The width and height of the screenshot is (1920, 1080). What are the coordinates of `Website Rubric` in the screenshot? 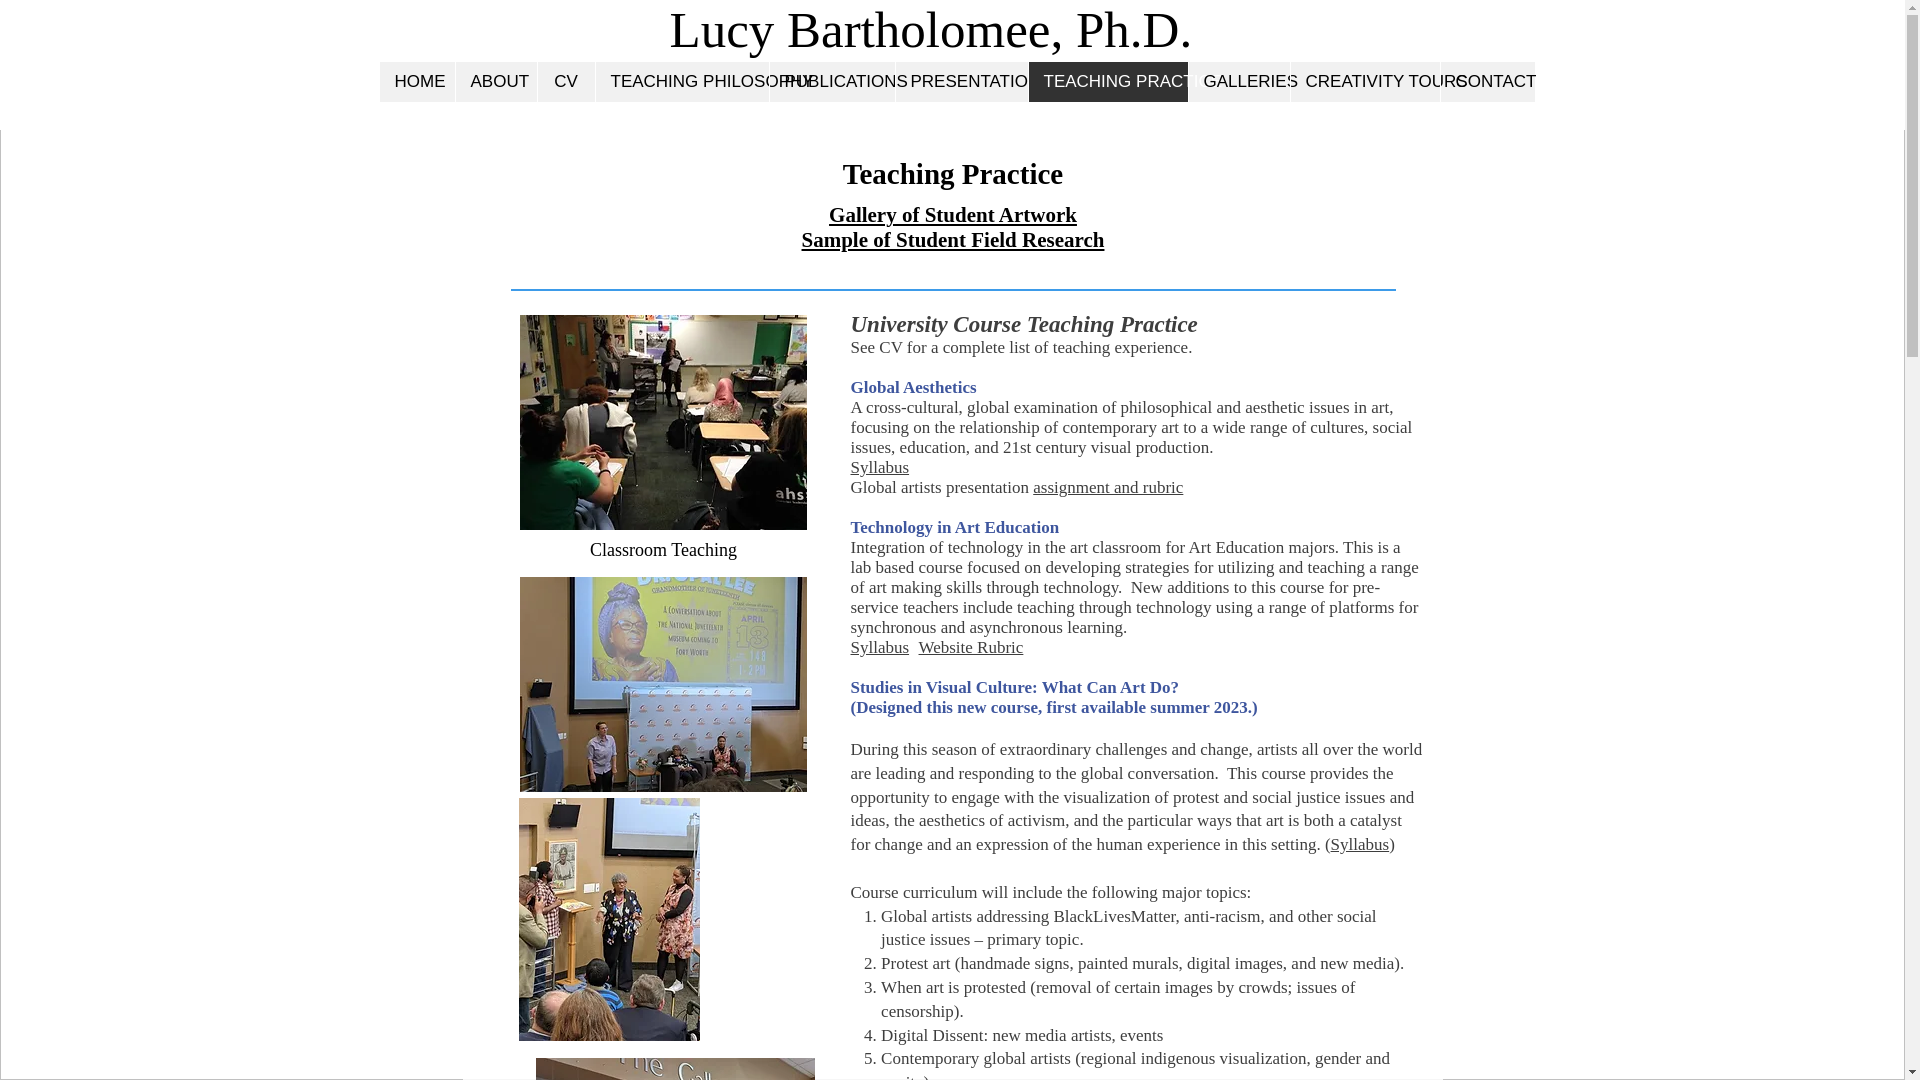 It's located at (971, 647).